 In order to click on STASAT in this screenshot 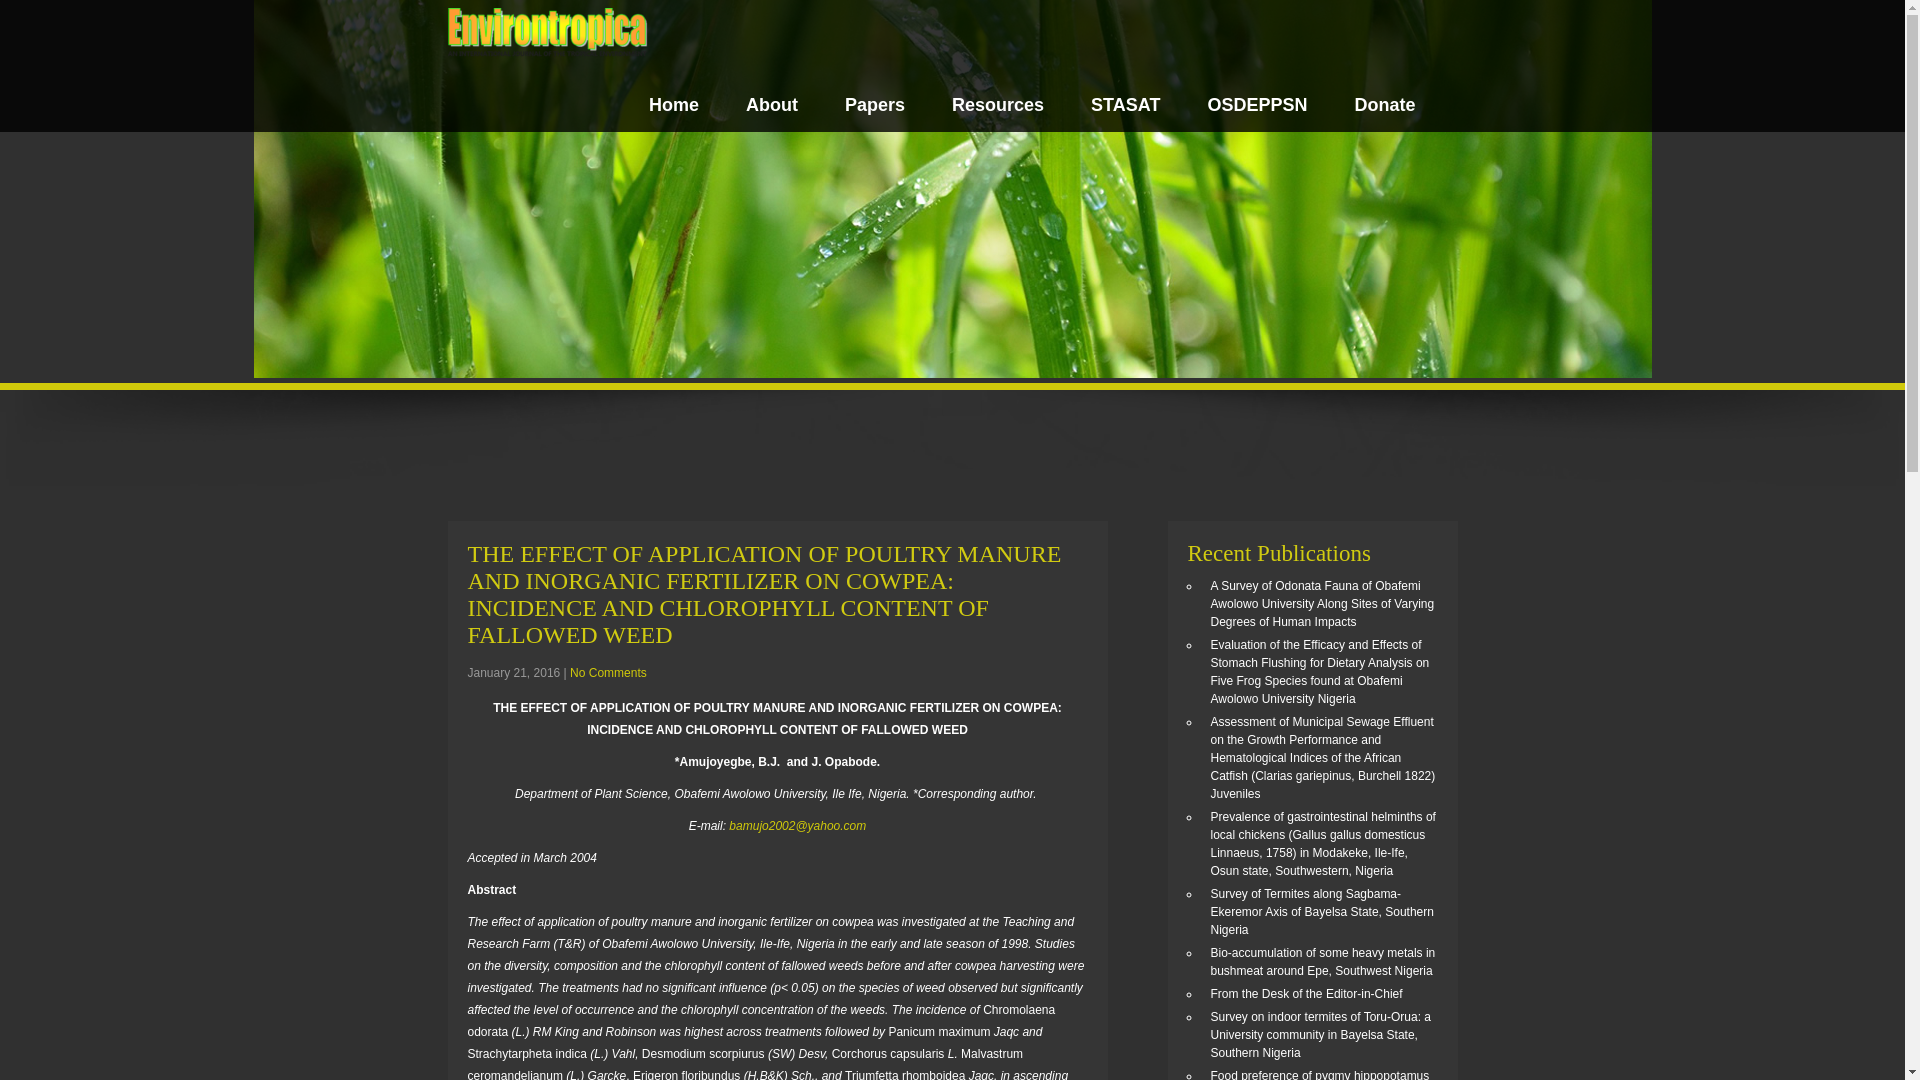, I will do `click(1124, 110)`.